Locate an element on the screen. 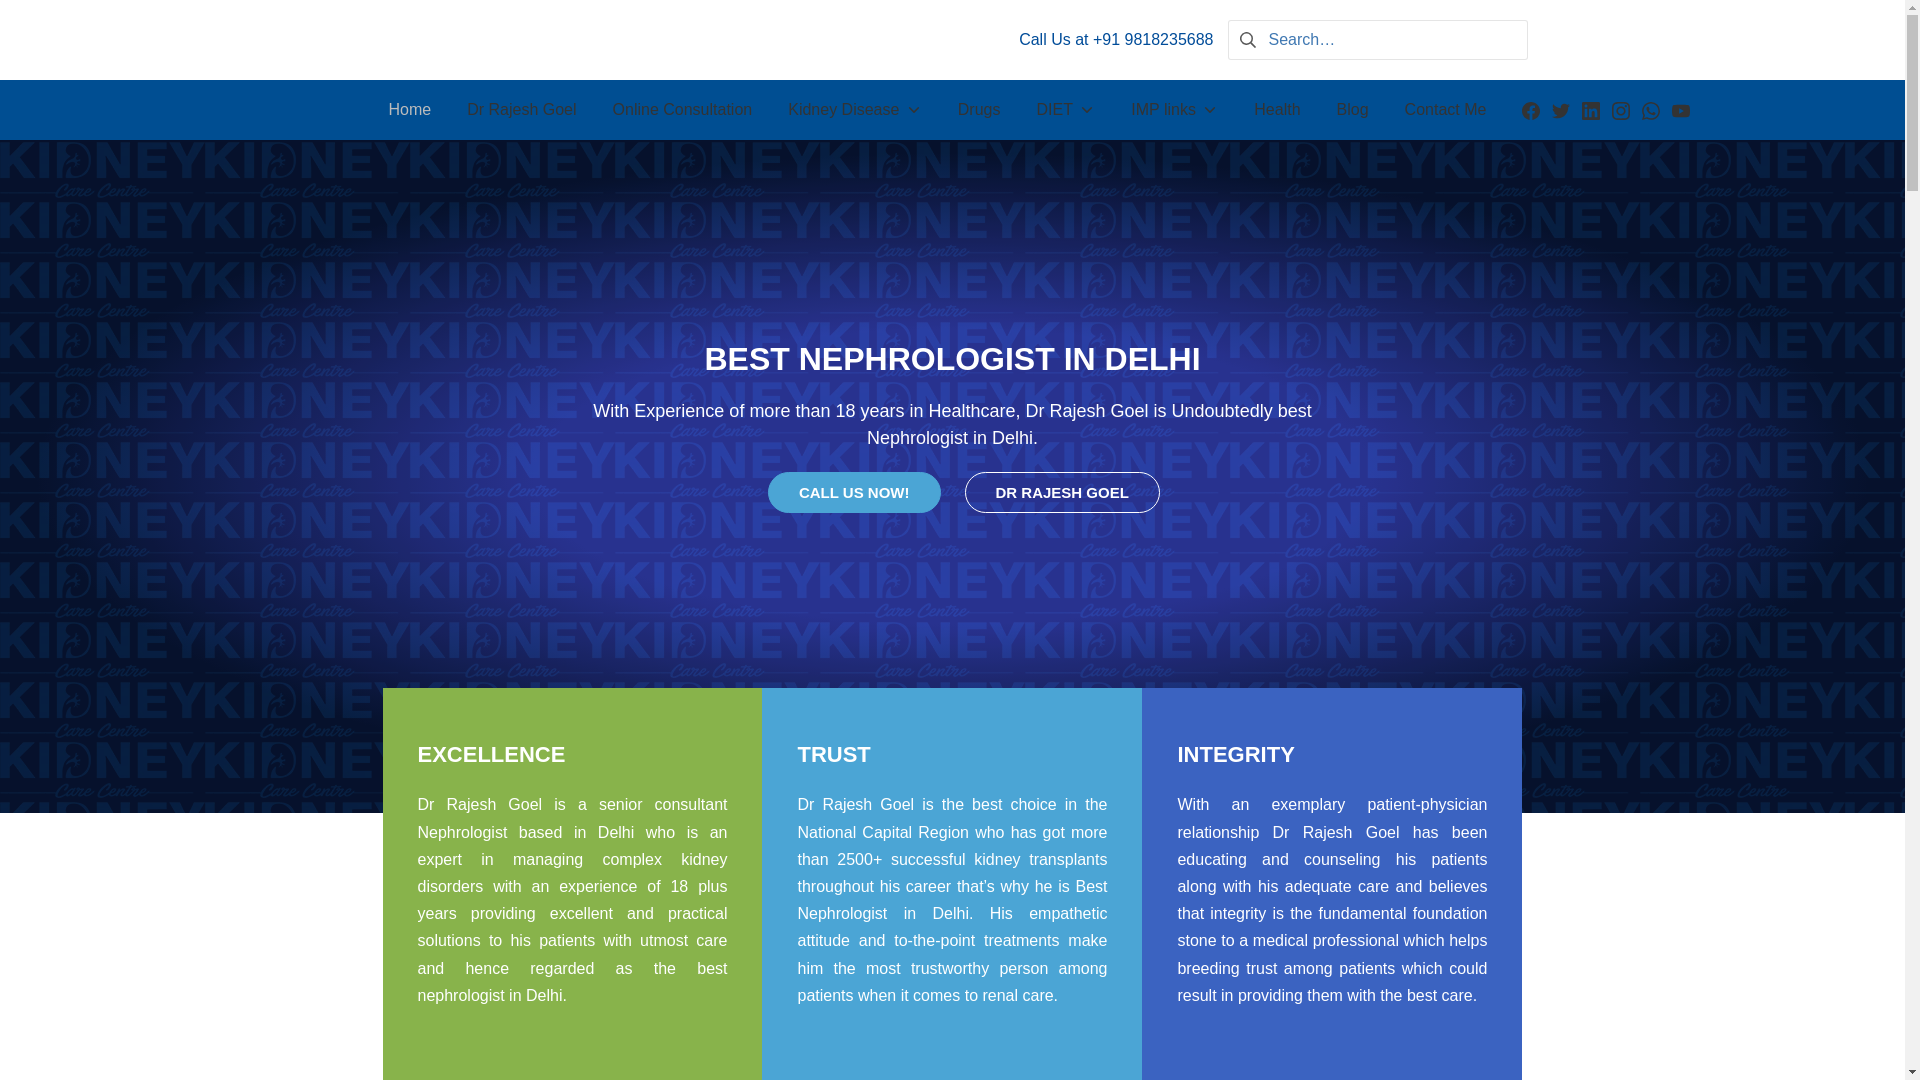  Search is located at coordinates (47, 20).